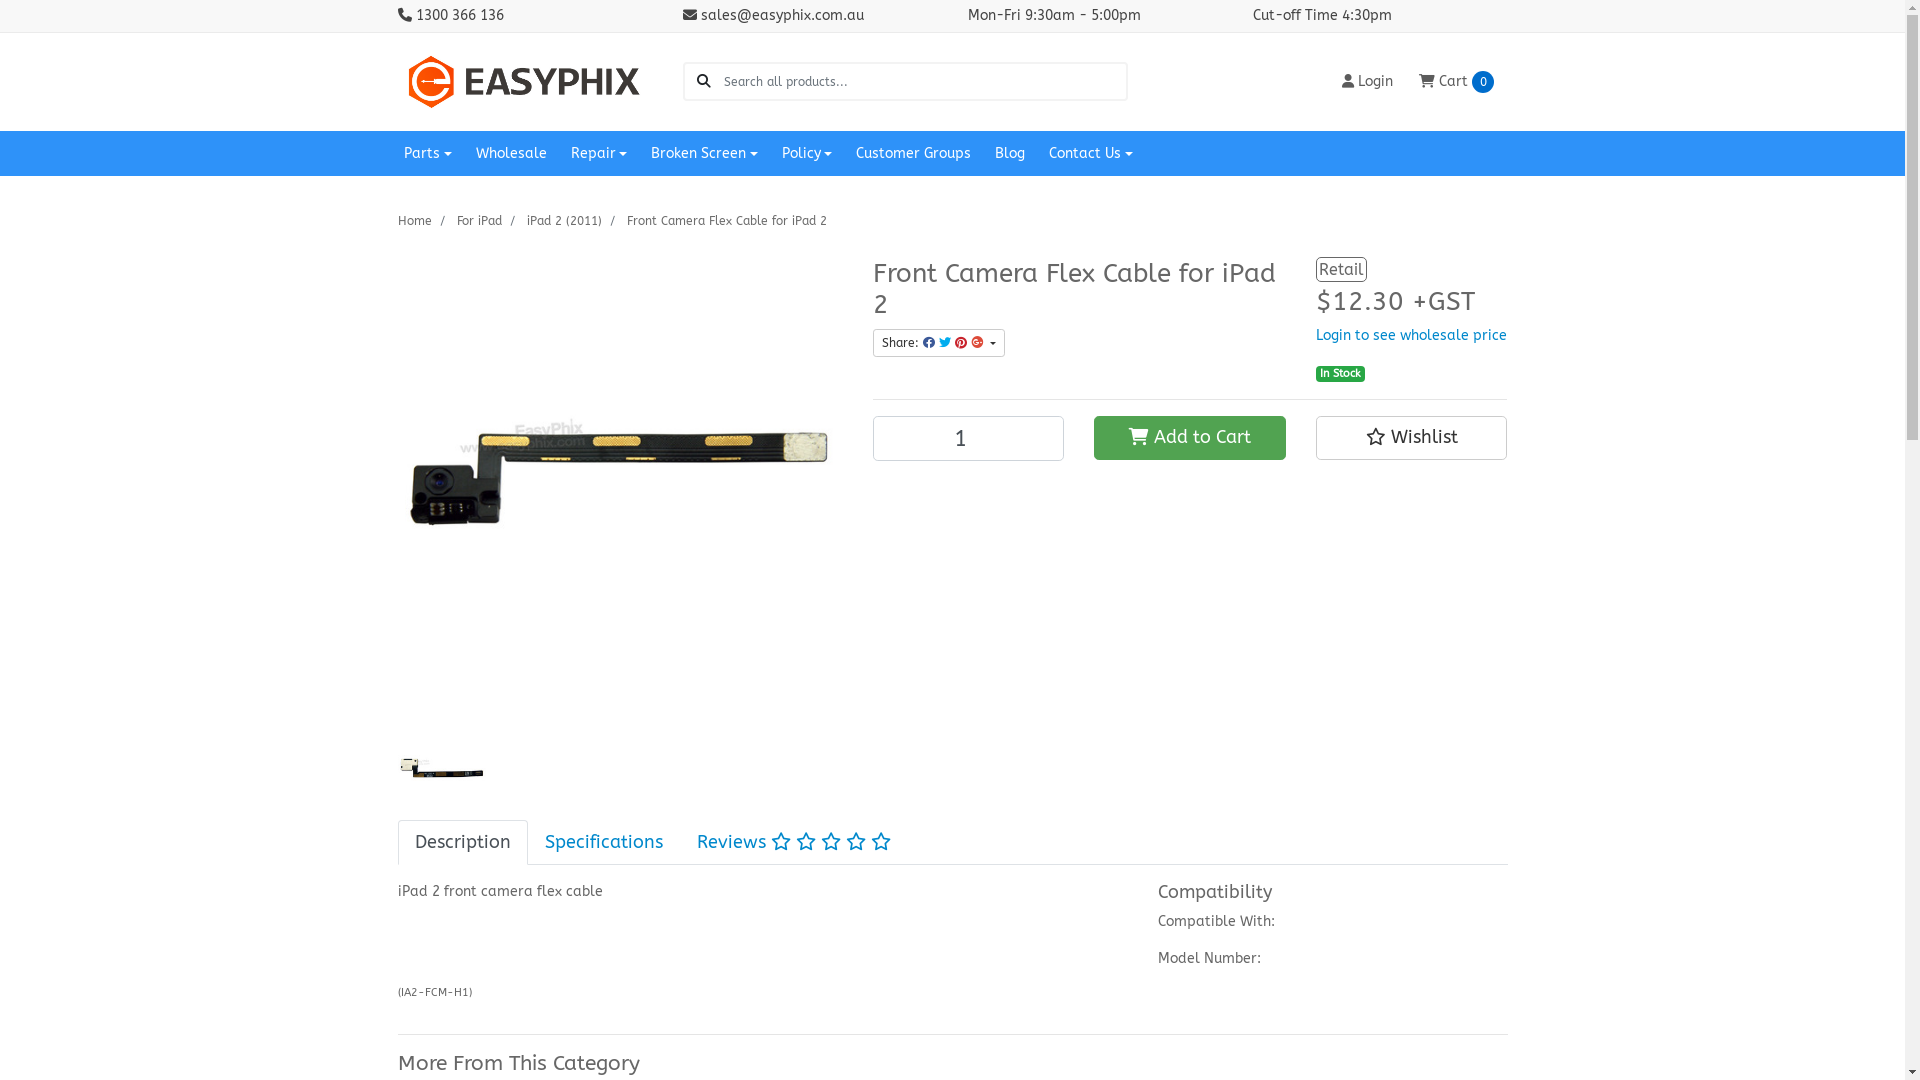 The height and width of the screenshot is (1080, 1920). What do you see at coordinates (604, 842) in the screenshot?
I see `Specifications` at bounding box center [604, 842].